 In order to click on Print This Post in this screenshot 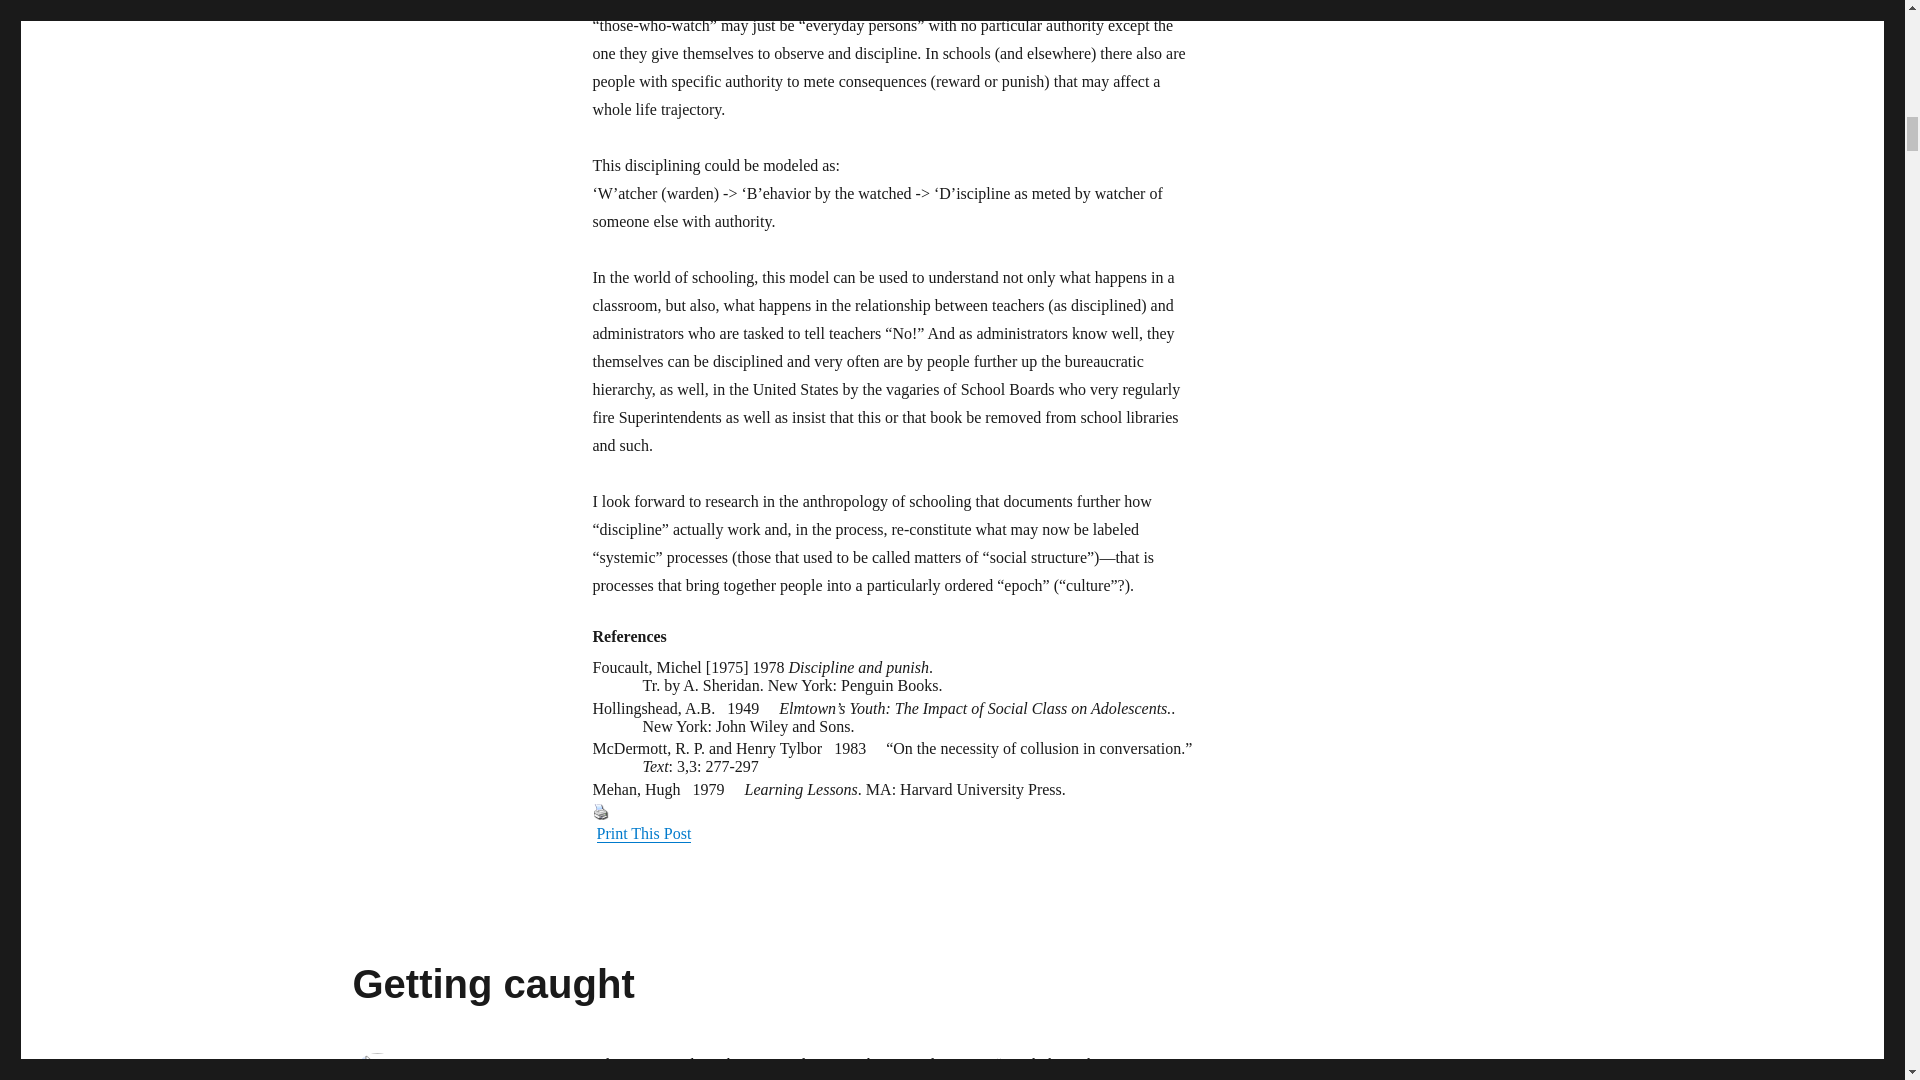, I will do `click(600, 811)`.